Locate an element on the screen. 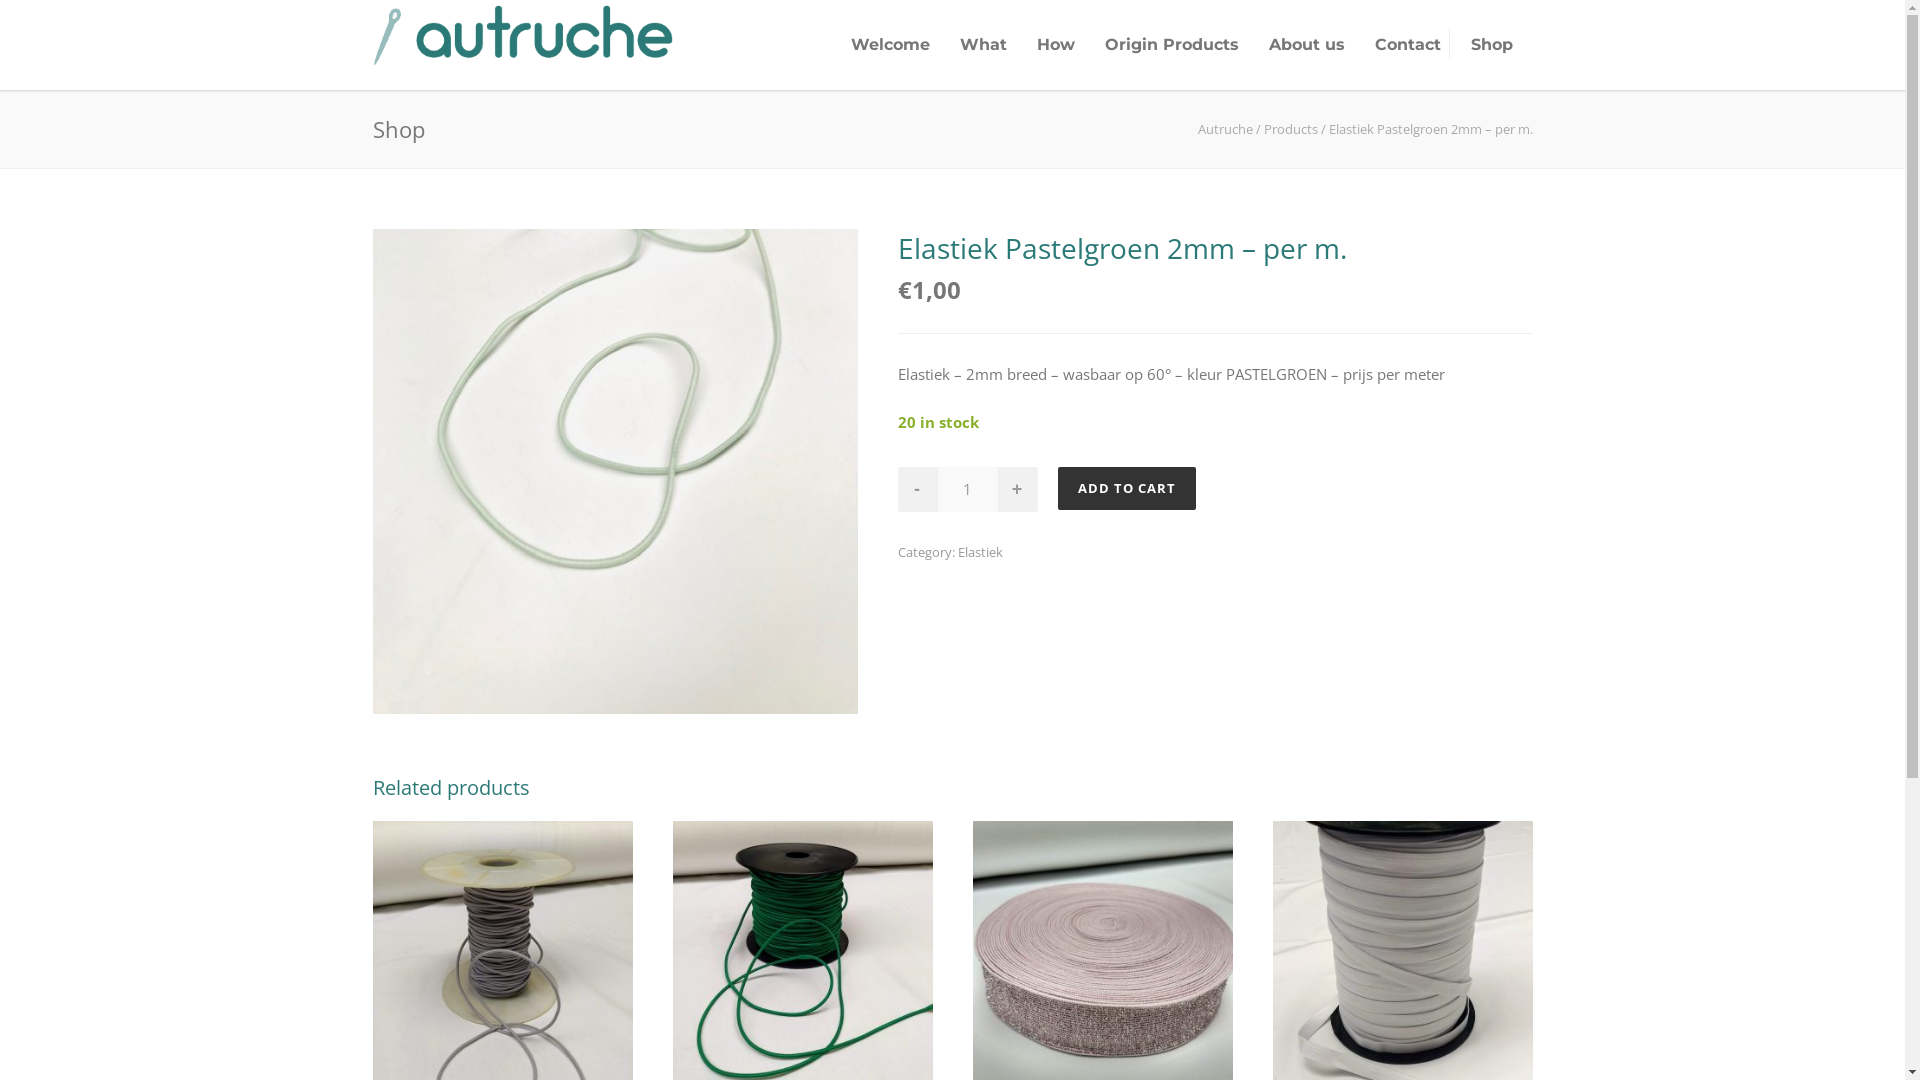 The image size is (1920, 1080). + is located at coordinates (1018, 490).